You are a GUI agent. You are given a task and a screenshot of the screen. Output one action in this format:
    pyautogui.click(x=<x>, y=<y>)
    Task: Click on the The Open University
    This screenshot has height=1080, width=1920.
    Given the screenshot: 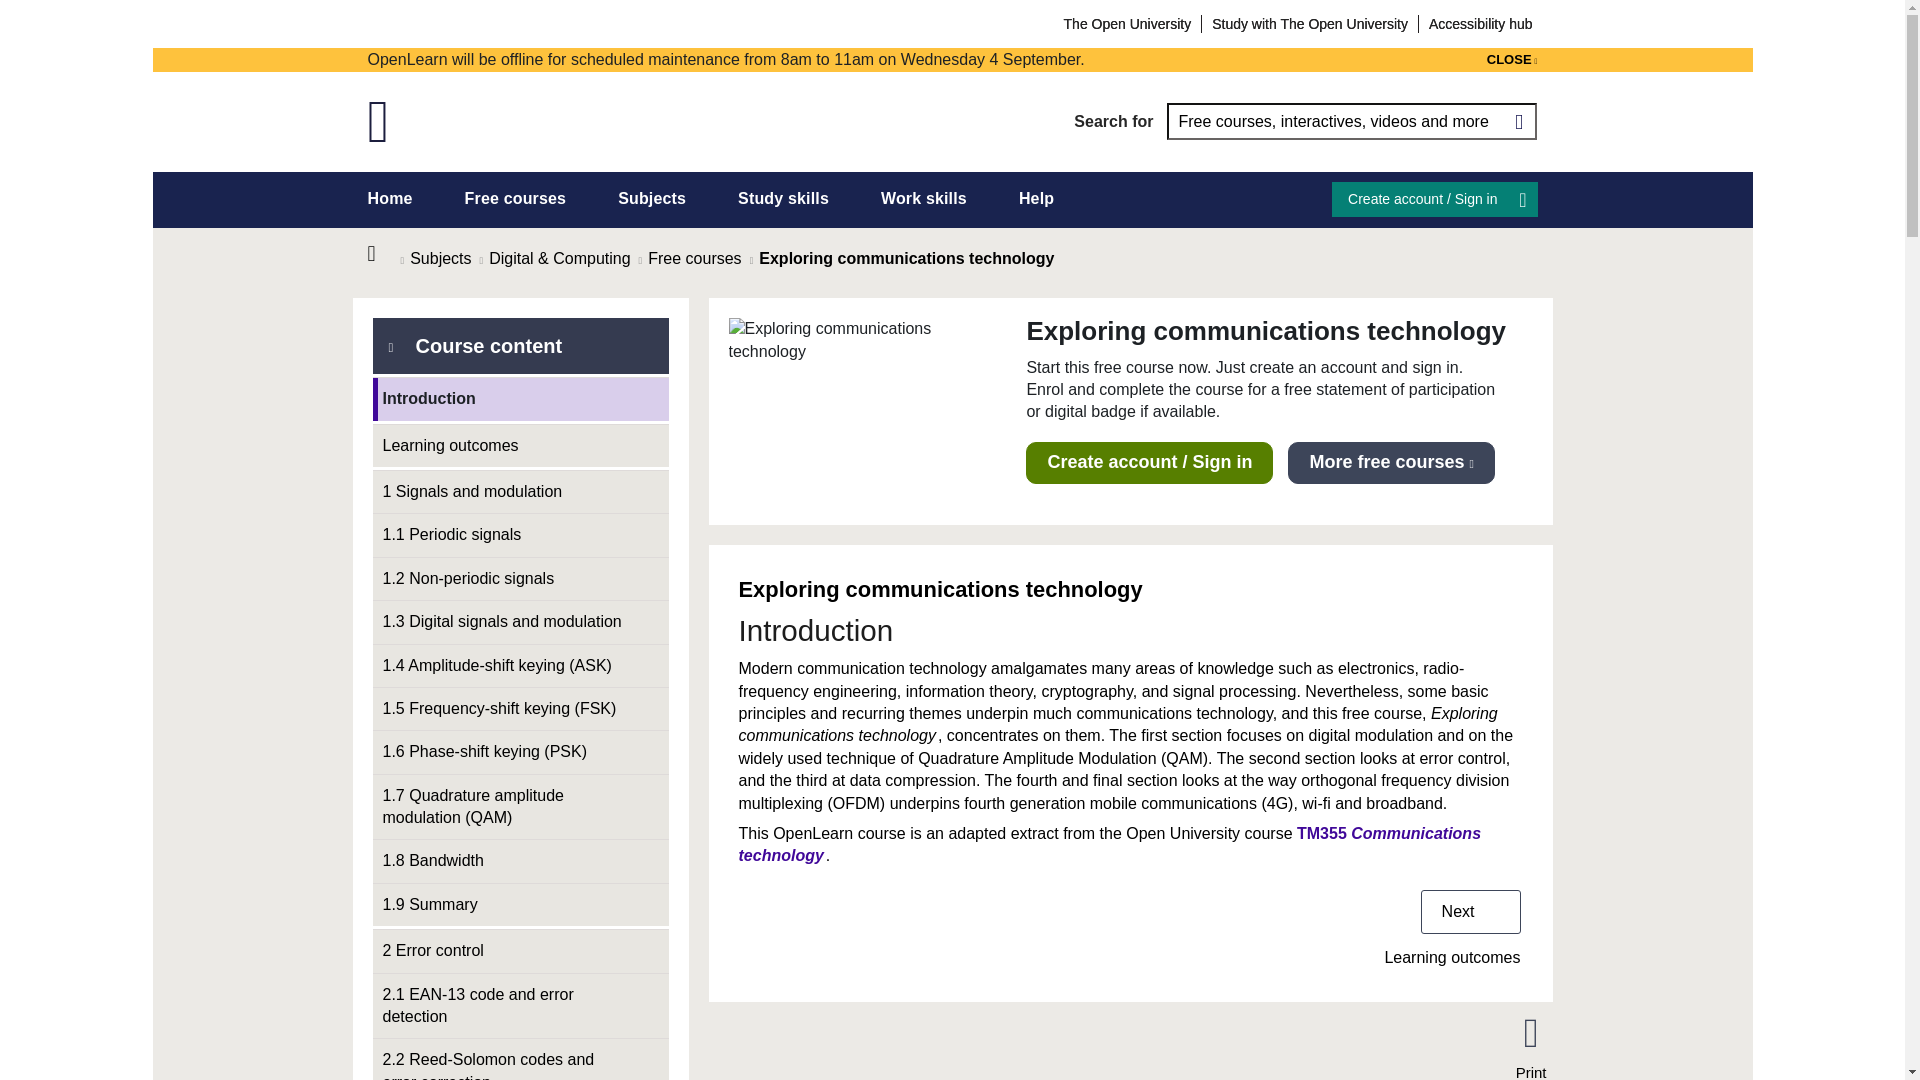 What is the action you would take?
    pyautogui.click(x=1128, y=23)
    